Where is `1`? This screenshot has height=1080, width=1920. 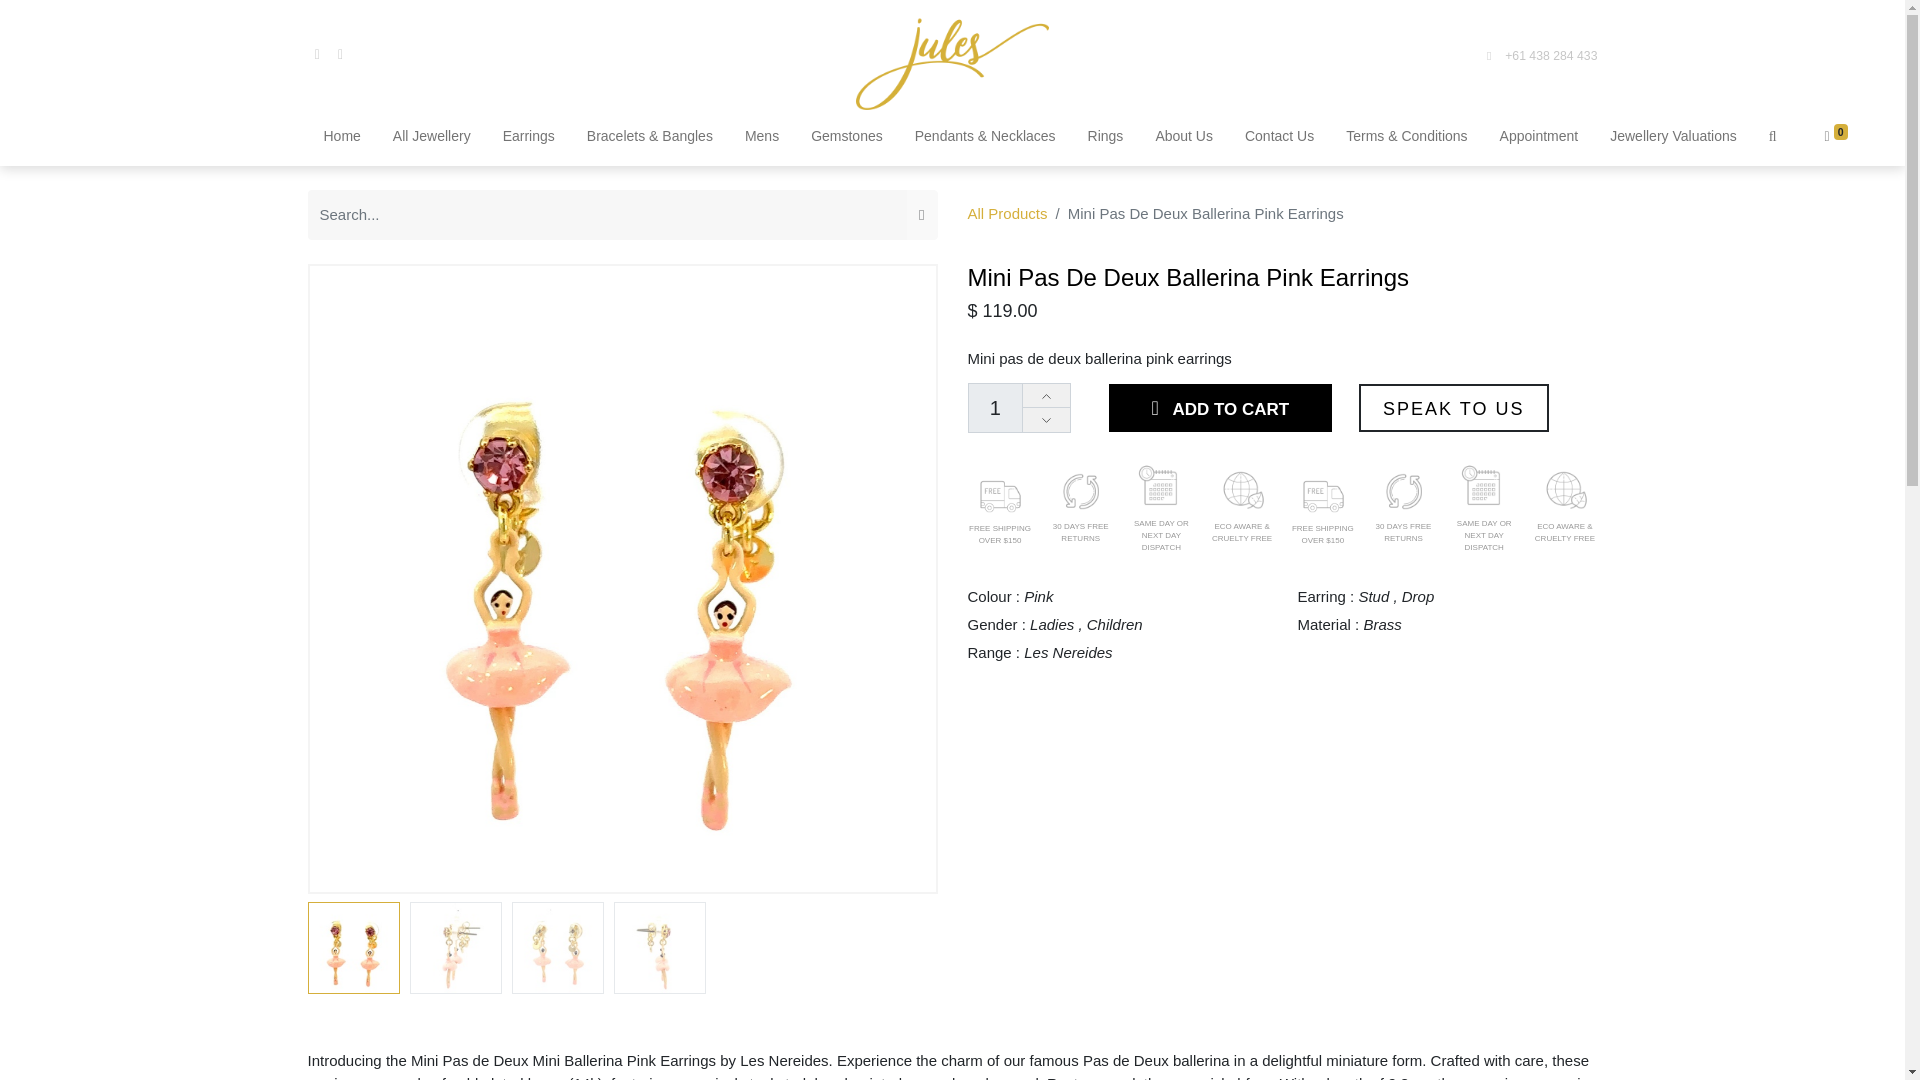 1 is located at coordinates (995, 408).